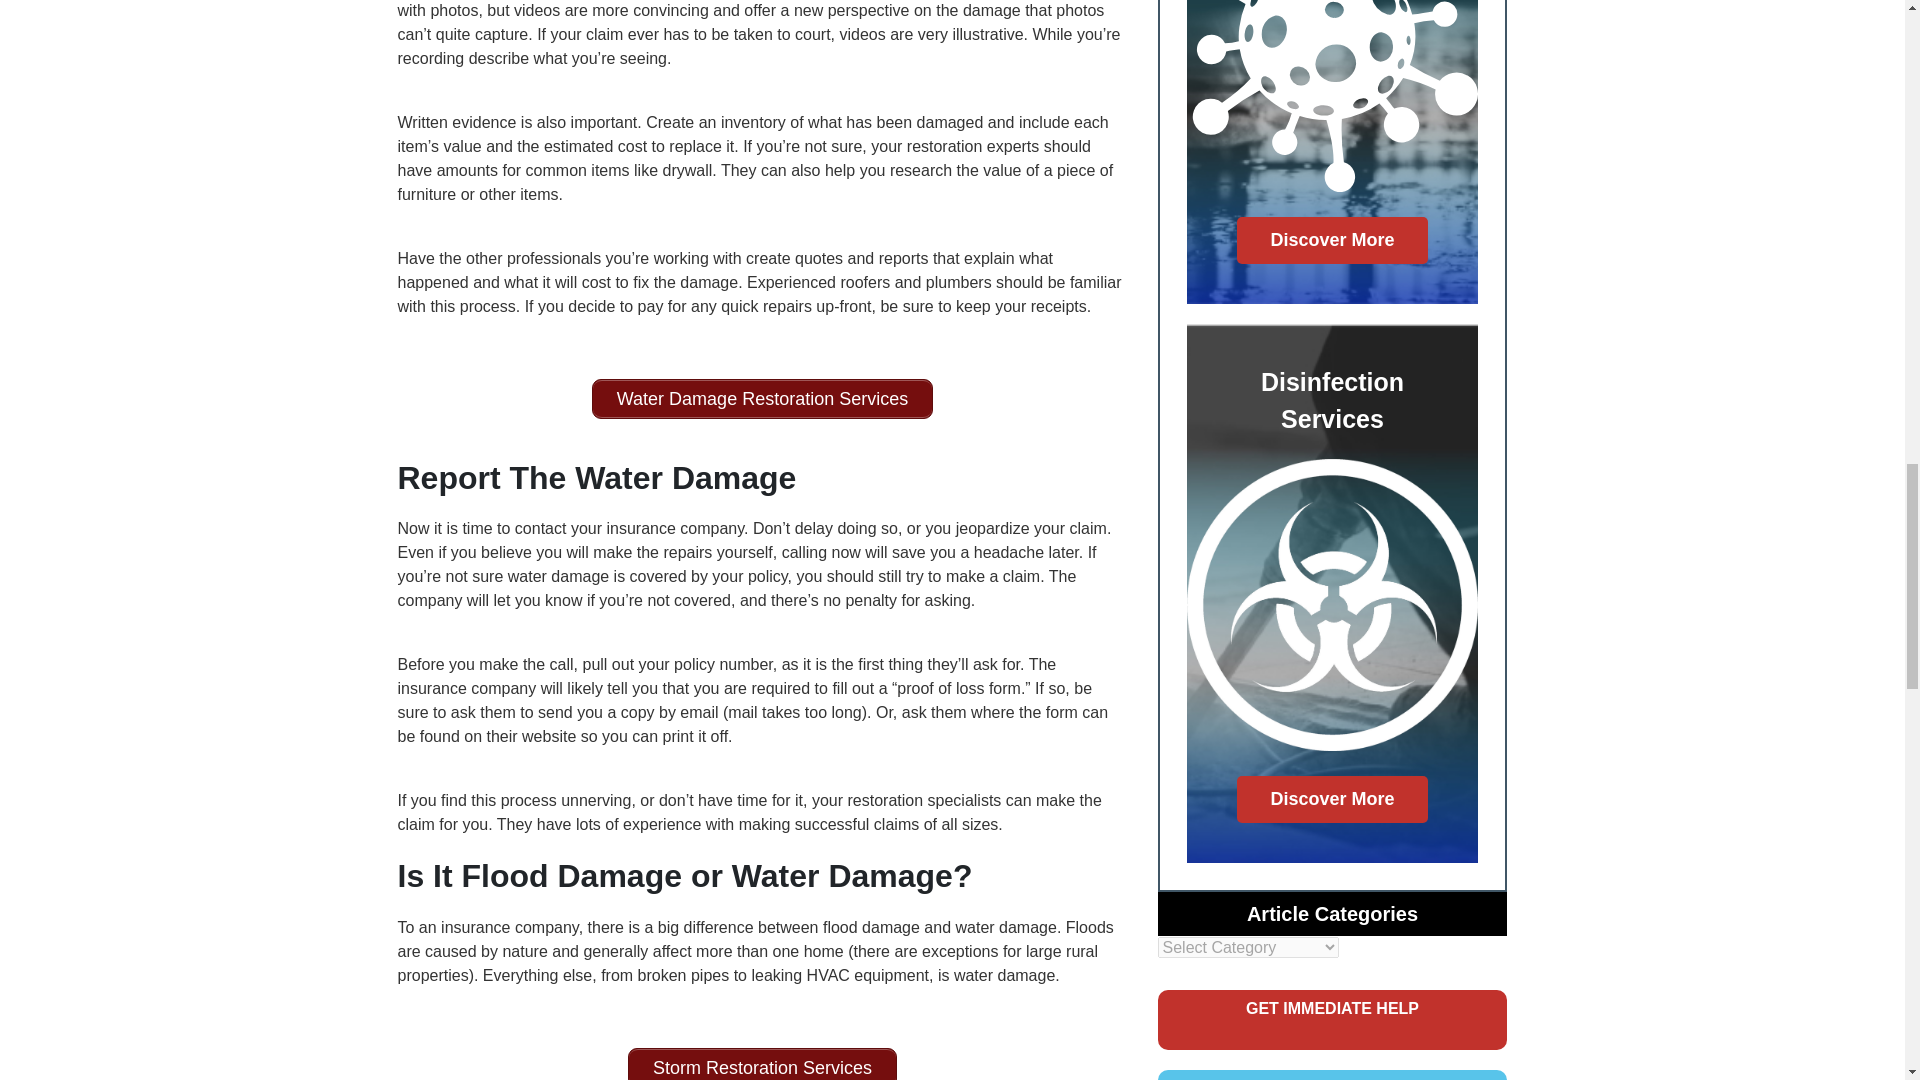 The width and height of the screenshot is (1920, 1080). What do you see at coordinates (1332, 1020) in the screenshot?
I see `GET IMMEDIATE HELP` at bounding box center [1332, 1020].